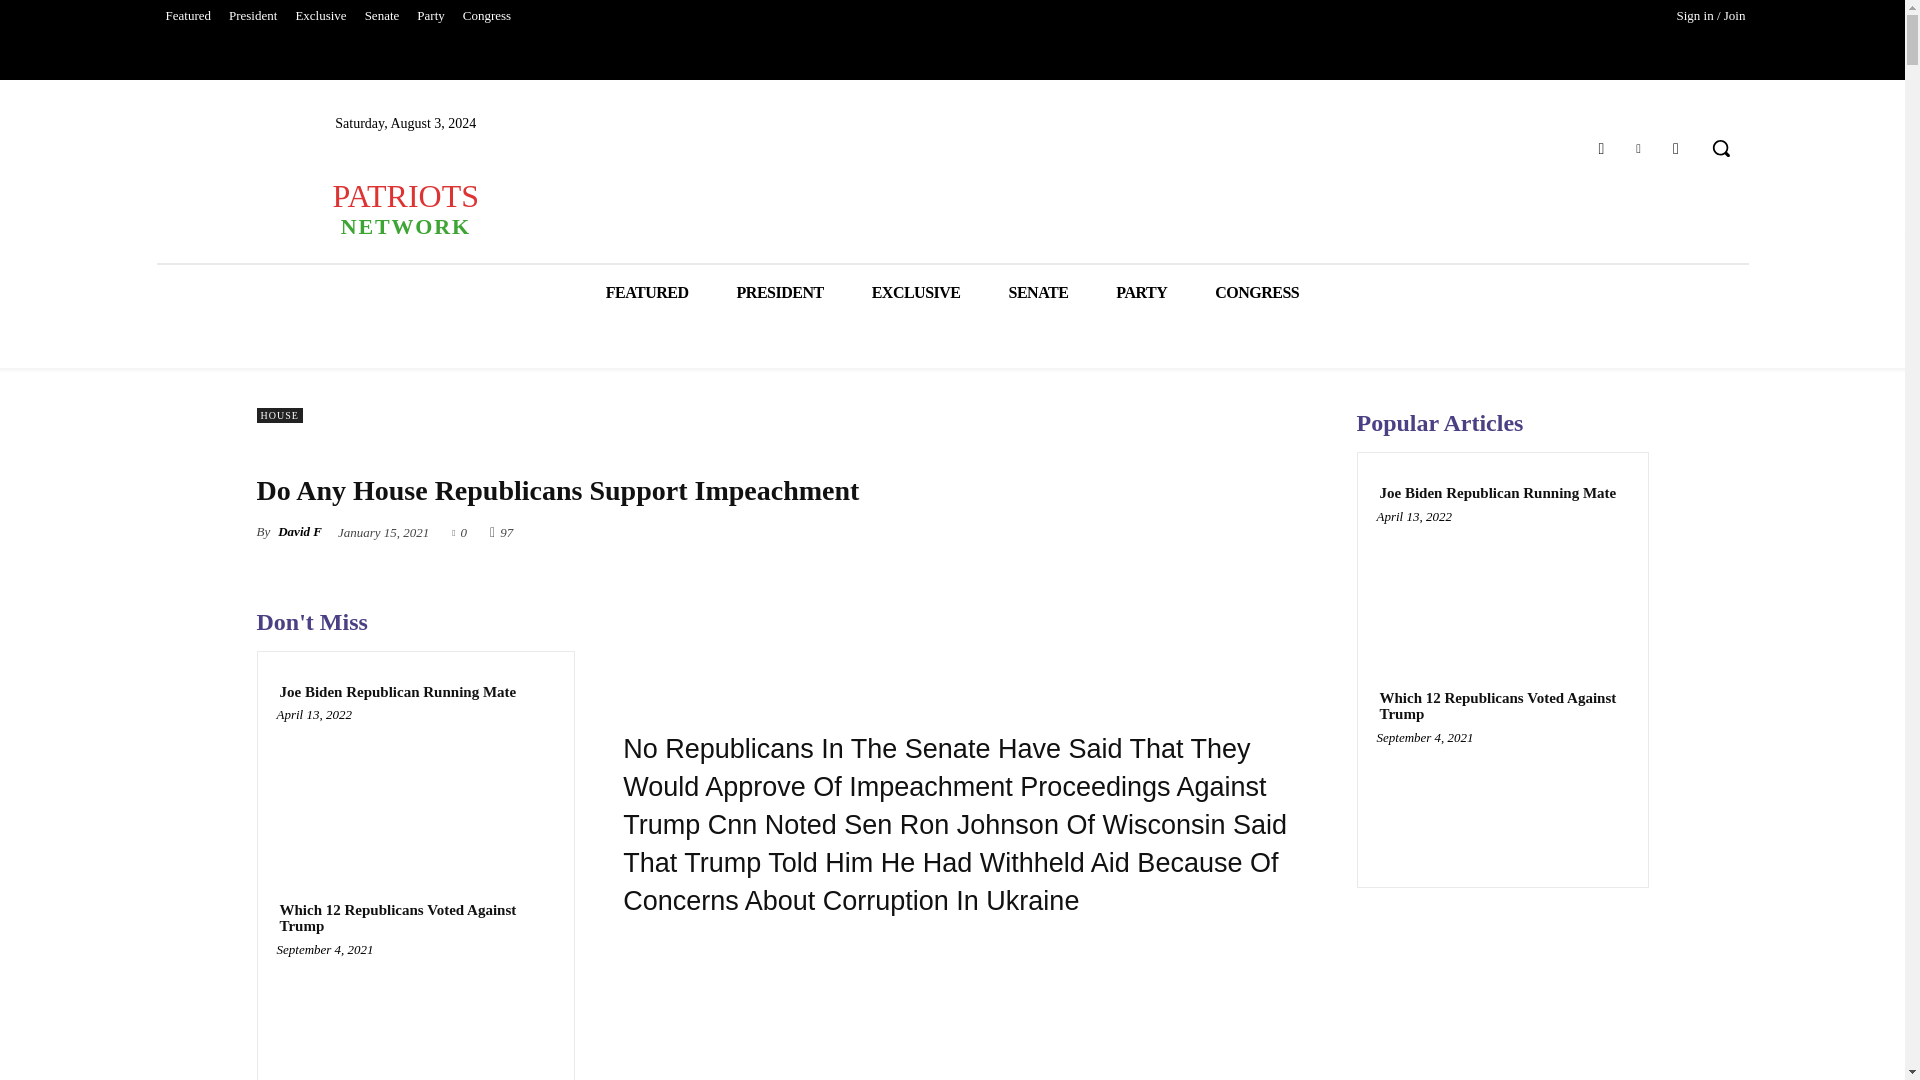 The height and width of the screenshot is (1080, 1920). I want to click on Party, so click(430, 16).